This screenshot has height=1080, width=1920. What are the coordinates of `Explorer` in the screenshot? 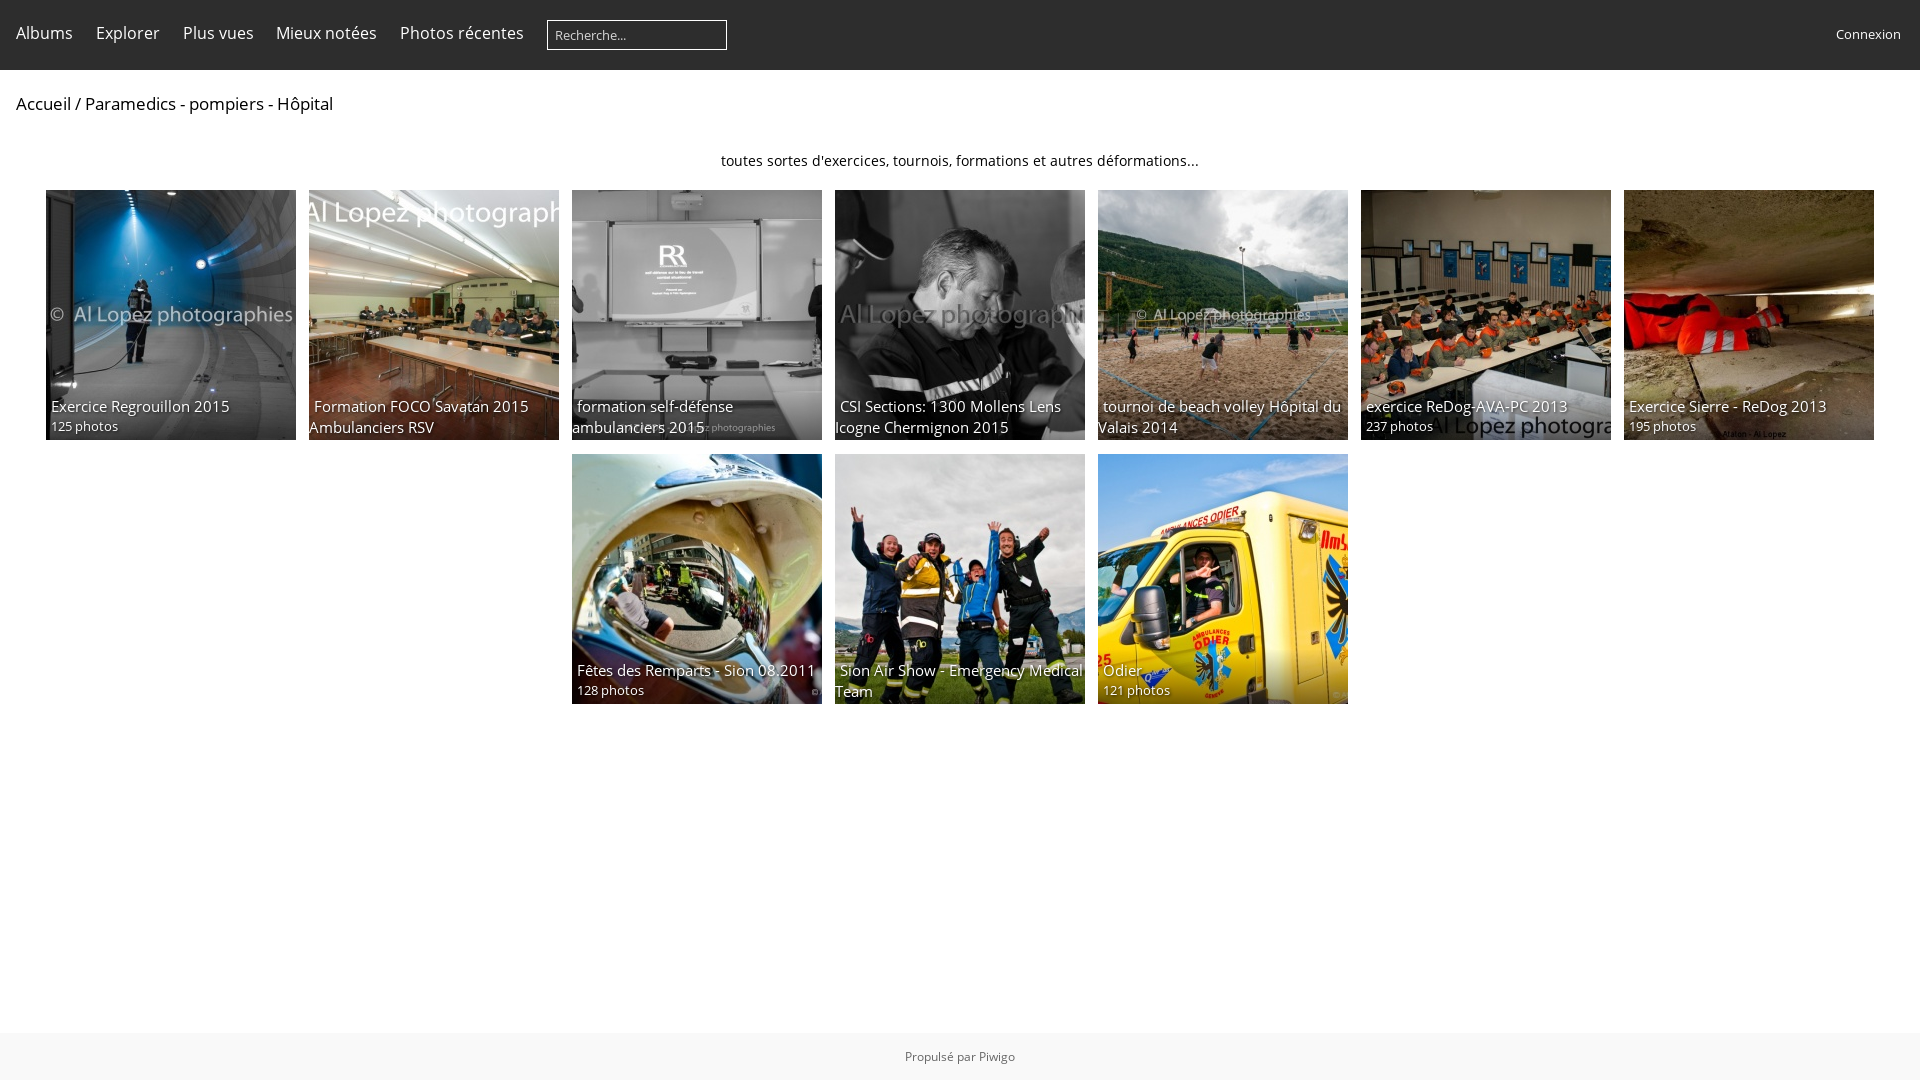 It's located at (128, 33).